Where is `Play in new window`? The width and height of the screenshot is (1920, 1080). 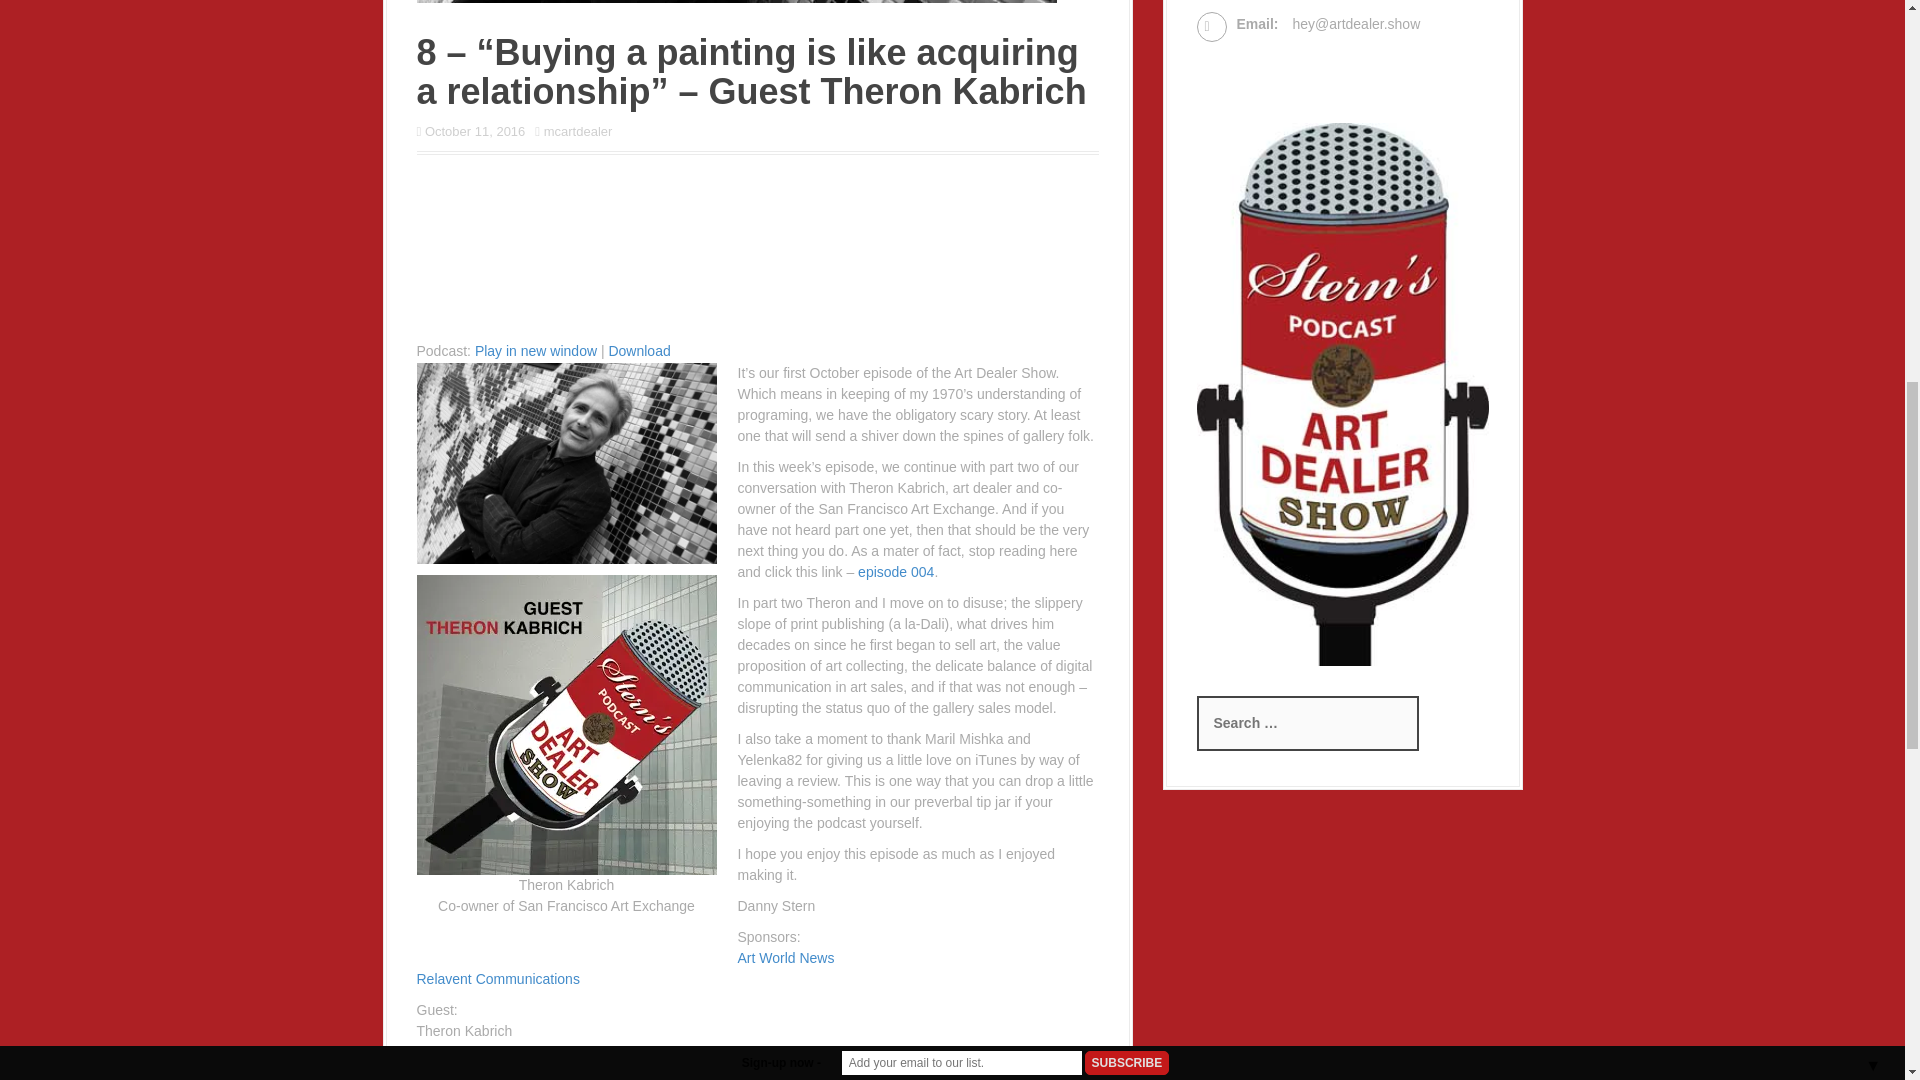 Play in new window is located at coordinates (536, 350).